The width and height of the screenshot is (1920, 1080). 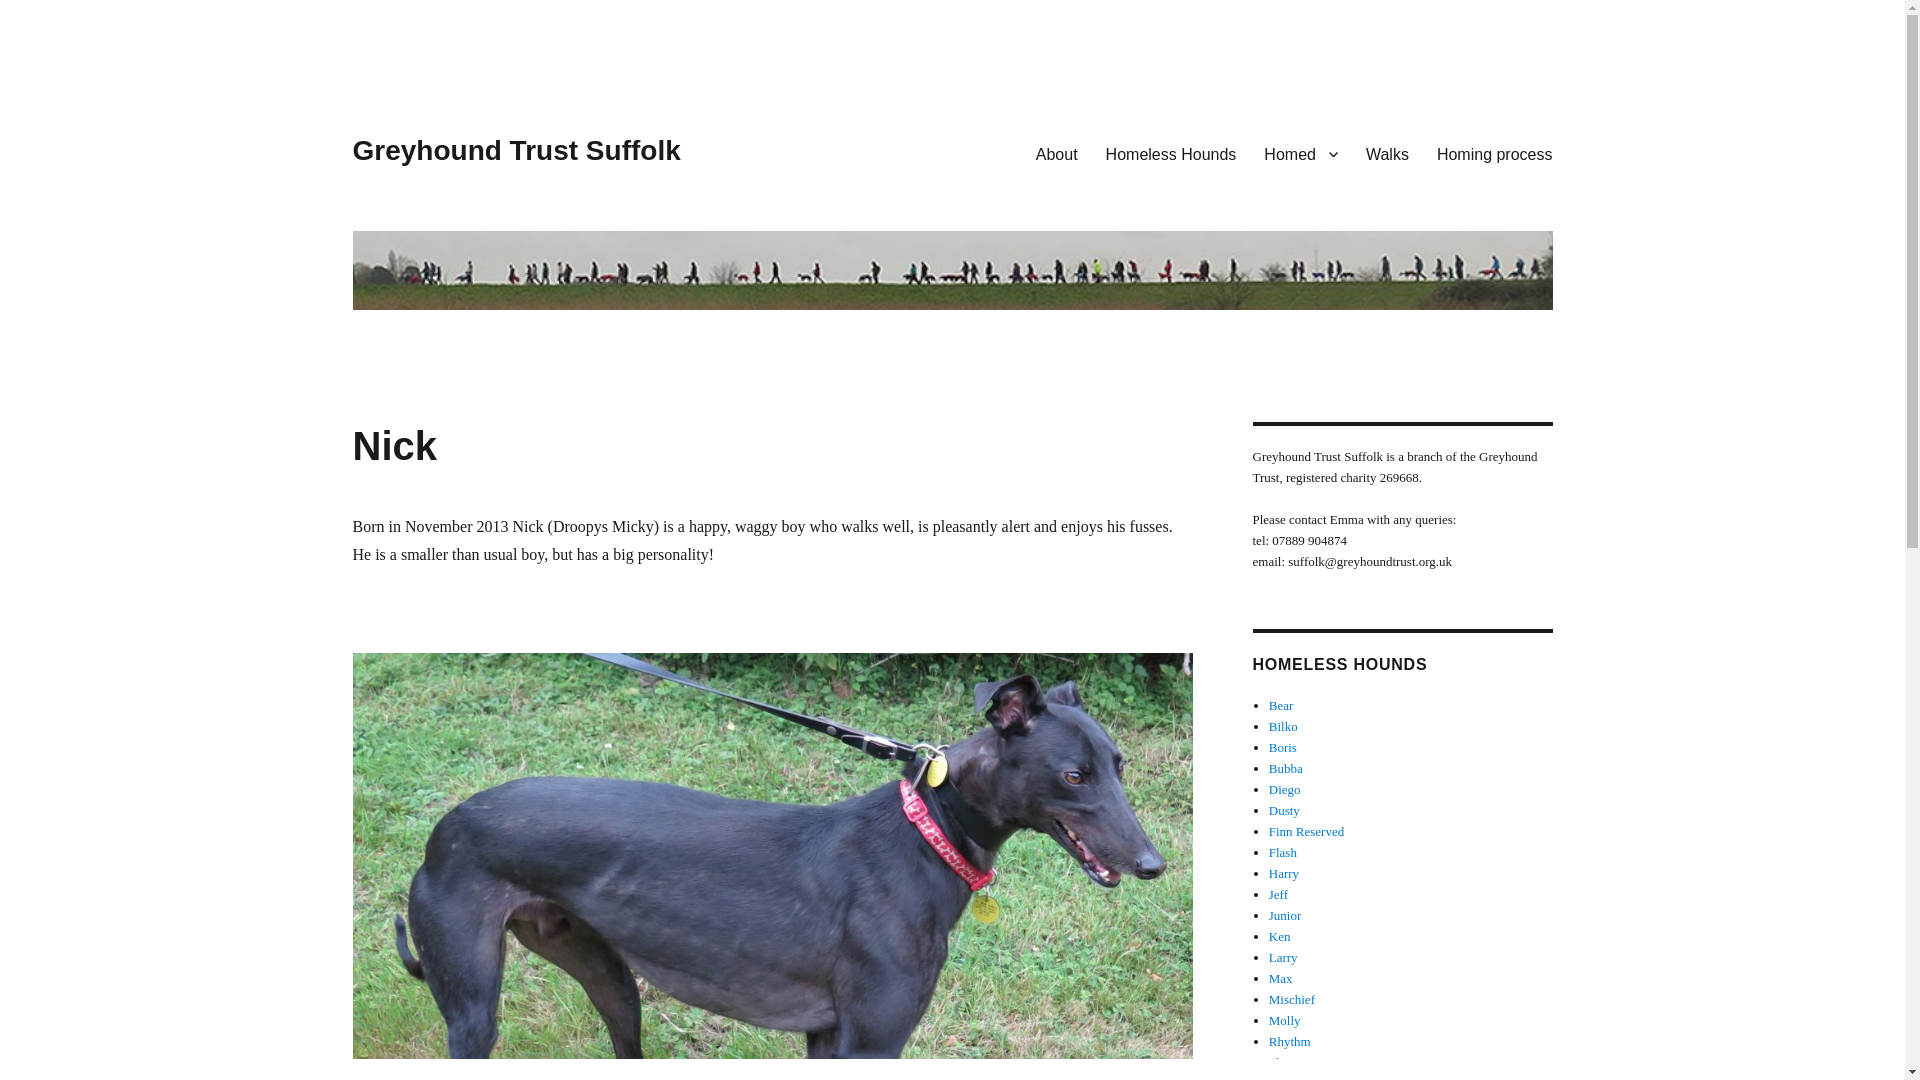 I want to click on Walks, so click(x=1386, y=153).